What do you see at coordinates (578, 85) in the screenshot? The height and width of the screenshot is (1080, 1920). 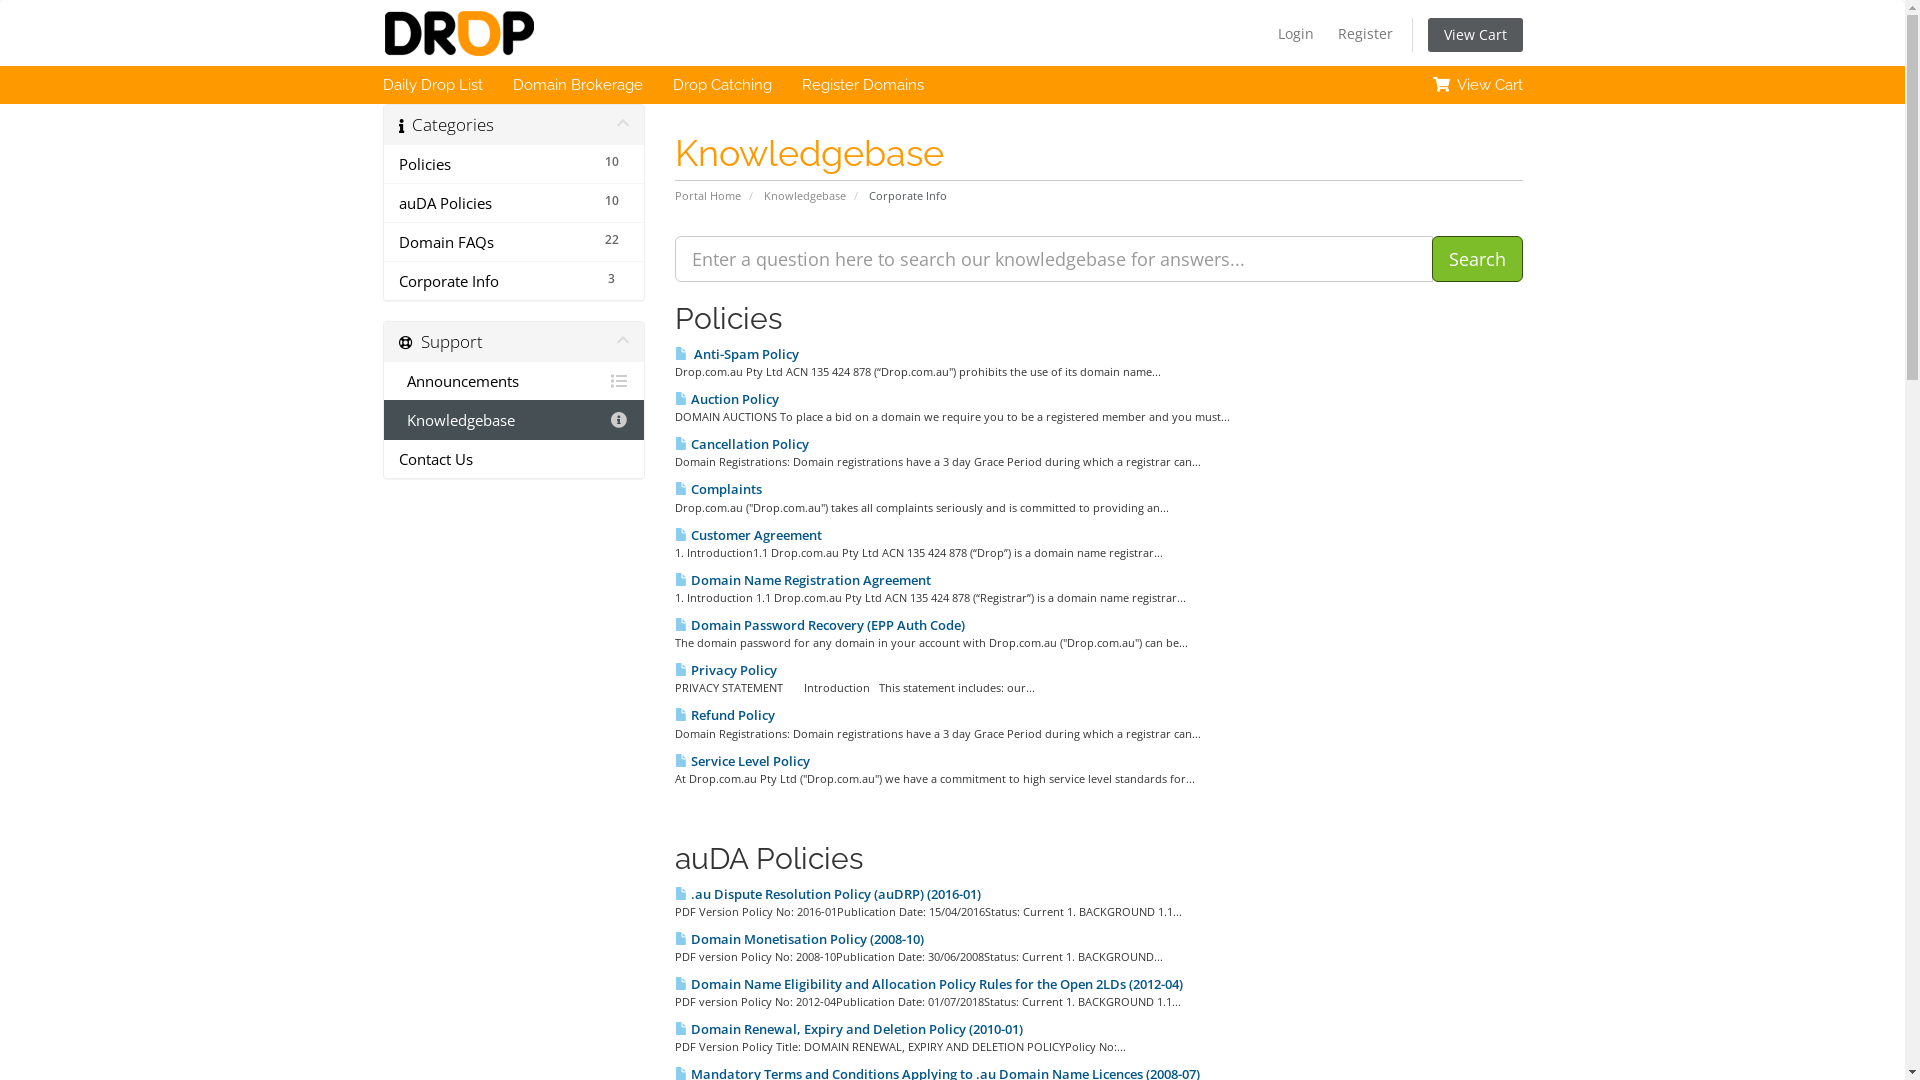 I see `Domain Brokerage` at bounding box center [578, 85].